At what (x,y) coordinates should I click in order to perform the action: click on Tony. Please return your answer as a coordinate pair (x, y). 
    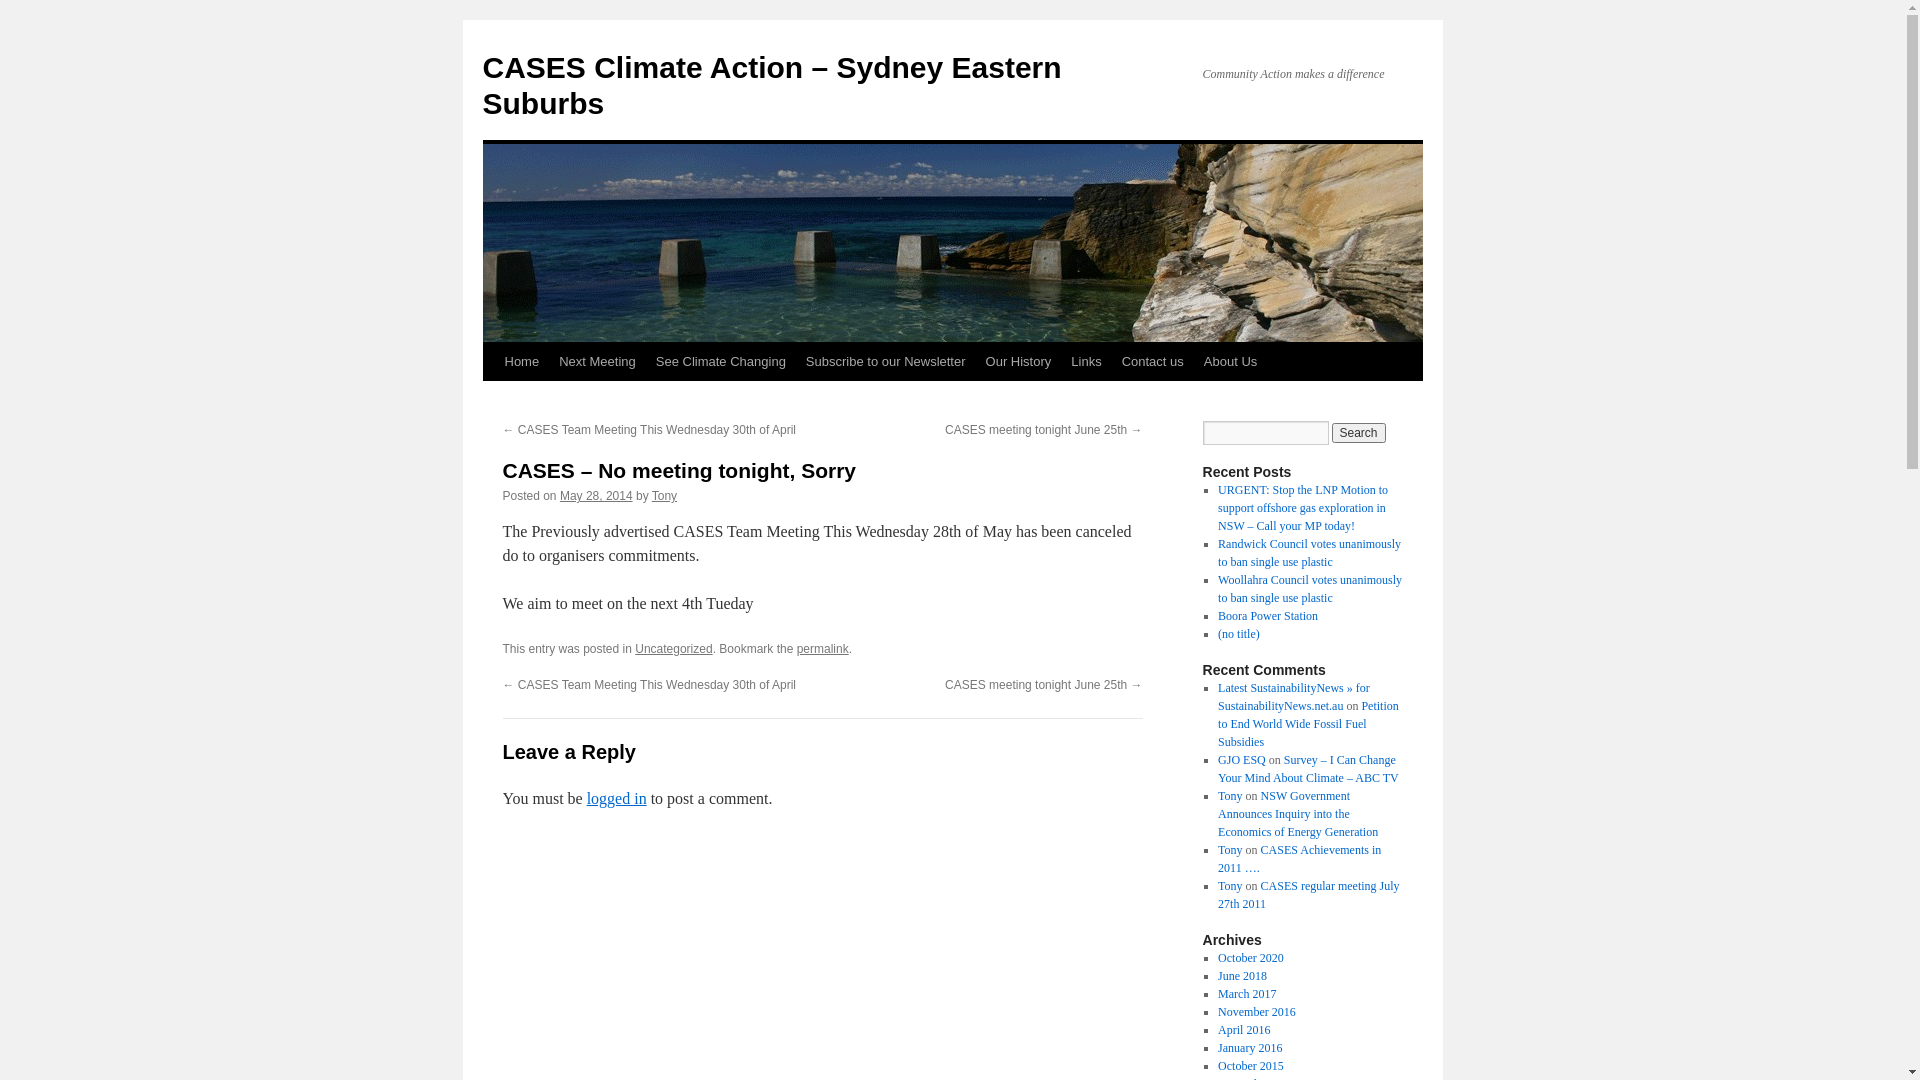
    Looking at the image, I should click on (1230, 850).